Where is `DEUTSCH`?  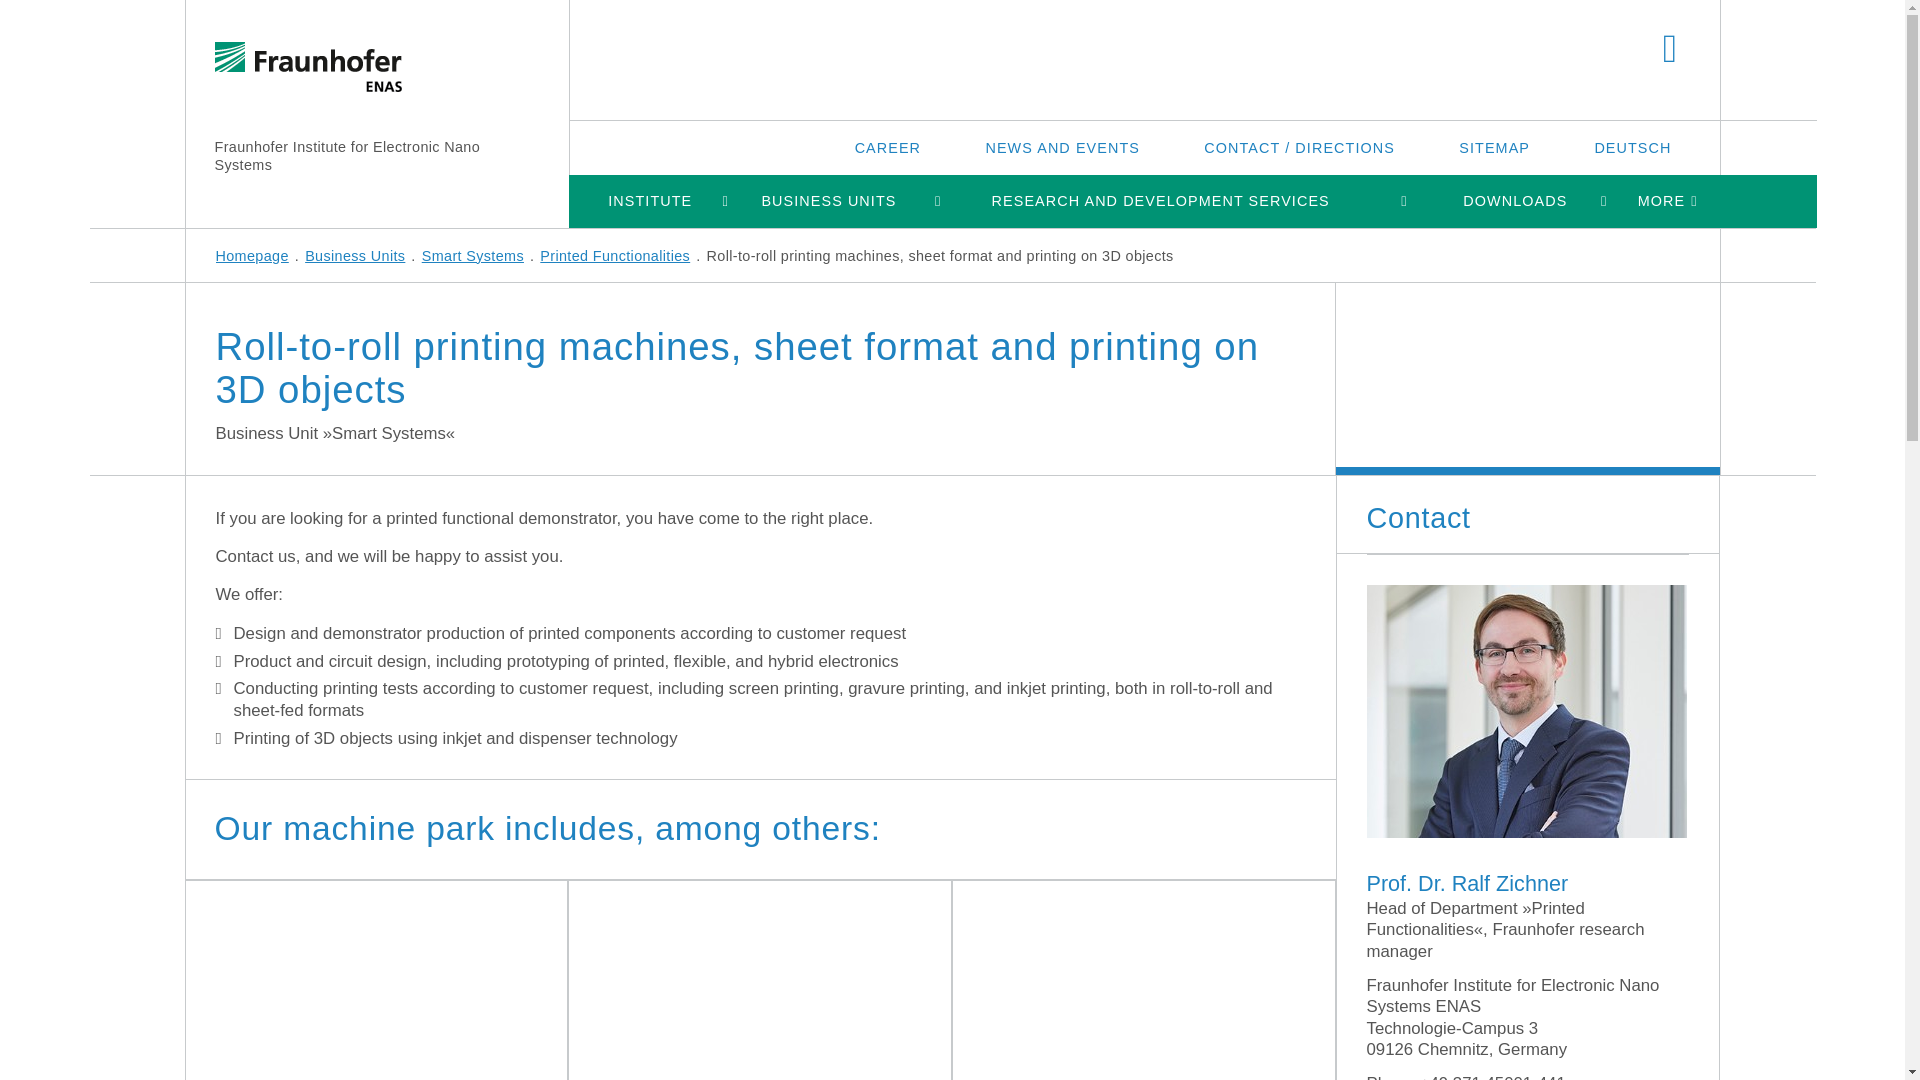
DEUTSCH is located at coordinates (1632, 147).